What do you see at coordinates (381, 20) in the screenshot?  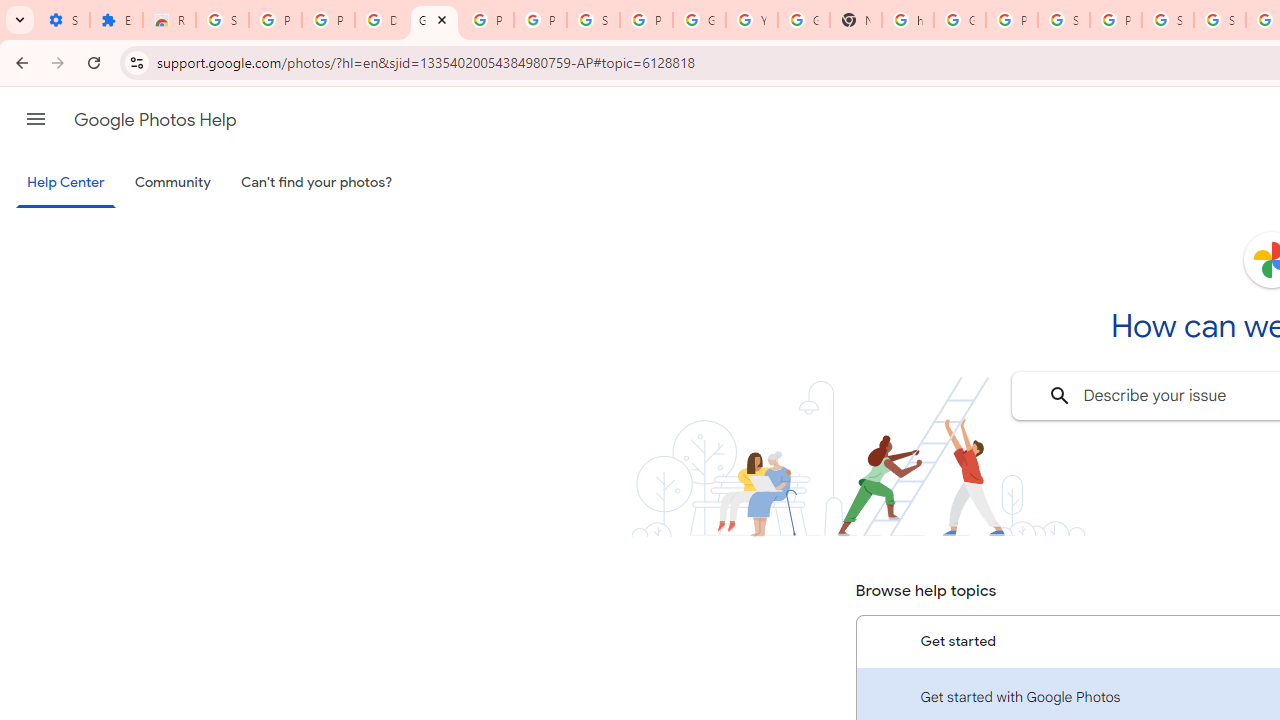 I see `Delete photos & videos - Computer - Google Photos Help` at bounding box center [381, 20].